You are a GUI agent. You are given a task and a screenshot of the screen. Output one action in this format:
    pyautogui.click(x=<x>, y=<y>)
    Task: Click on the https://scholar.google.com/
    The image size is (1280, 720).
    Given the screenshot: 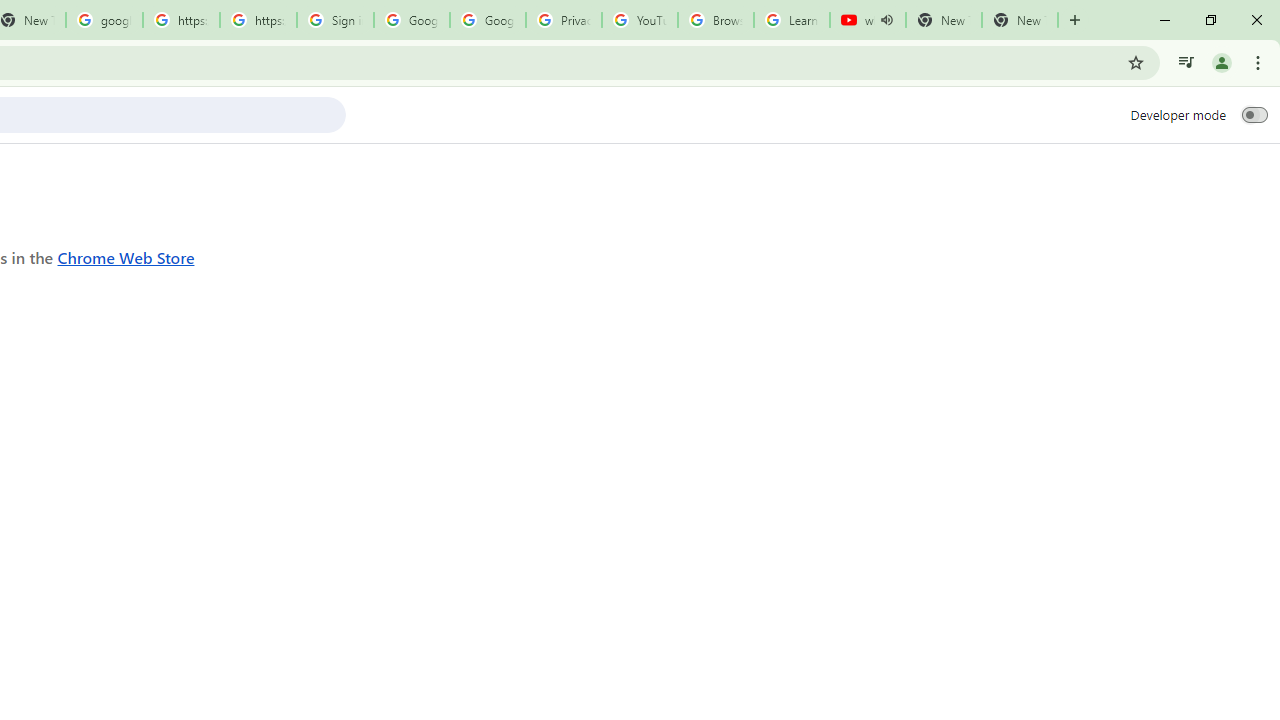 What is the action you would take?
    pyautogui.click(x=182, y=20)
    